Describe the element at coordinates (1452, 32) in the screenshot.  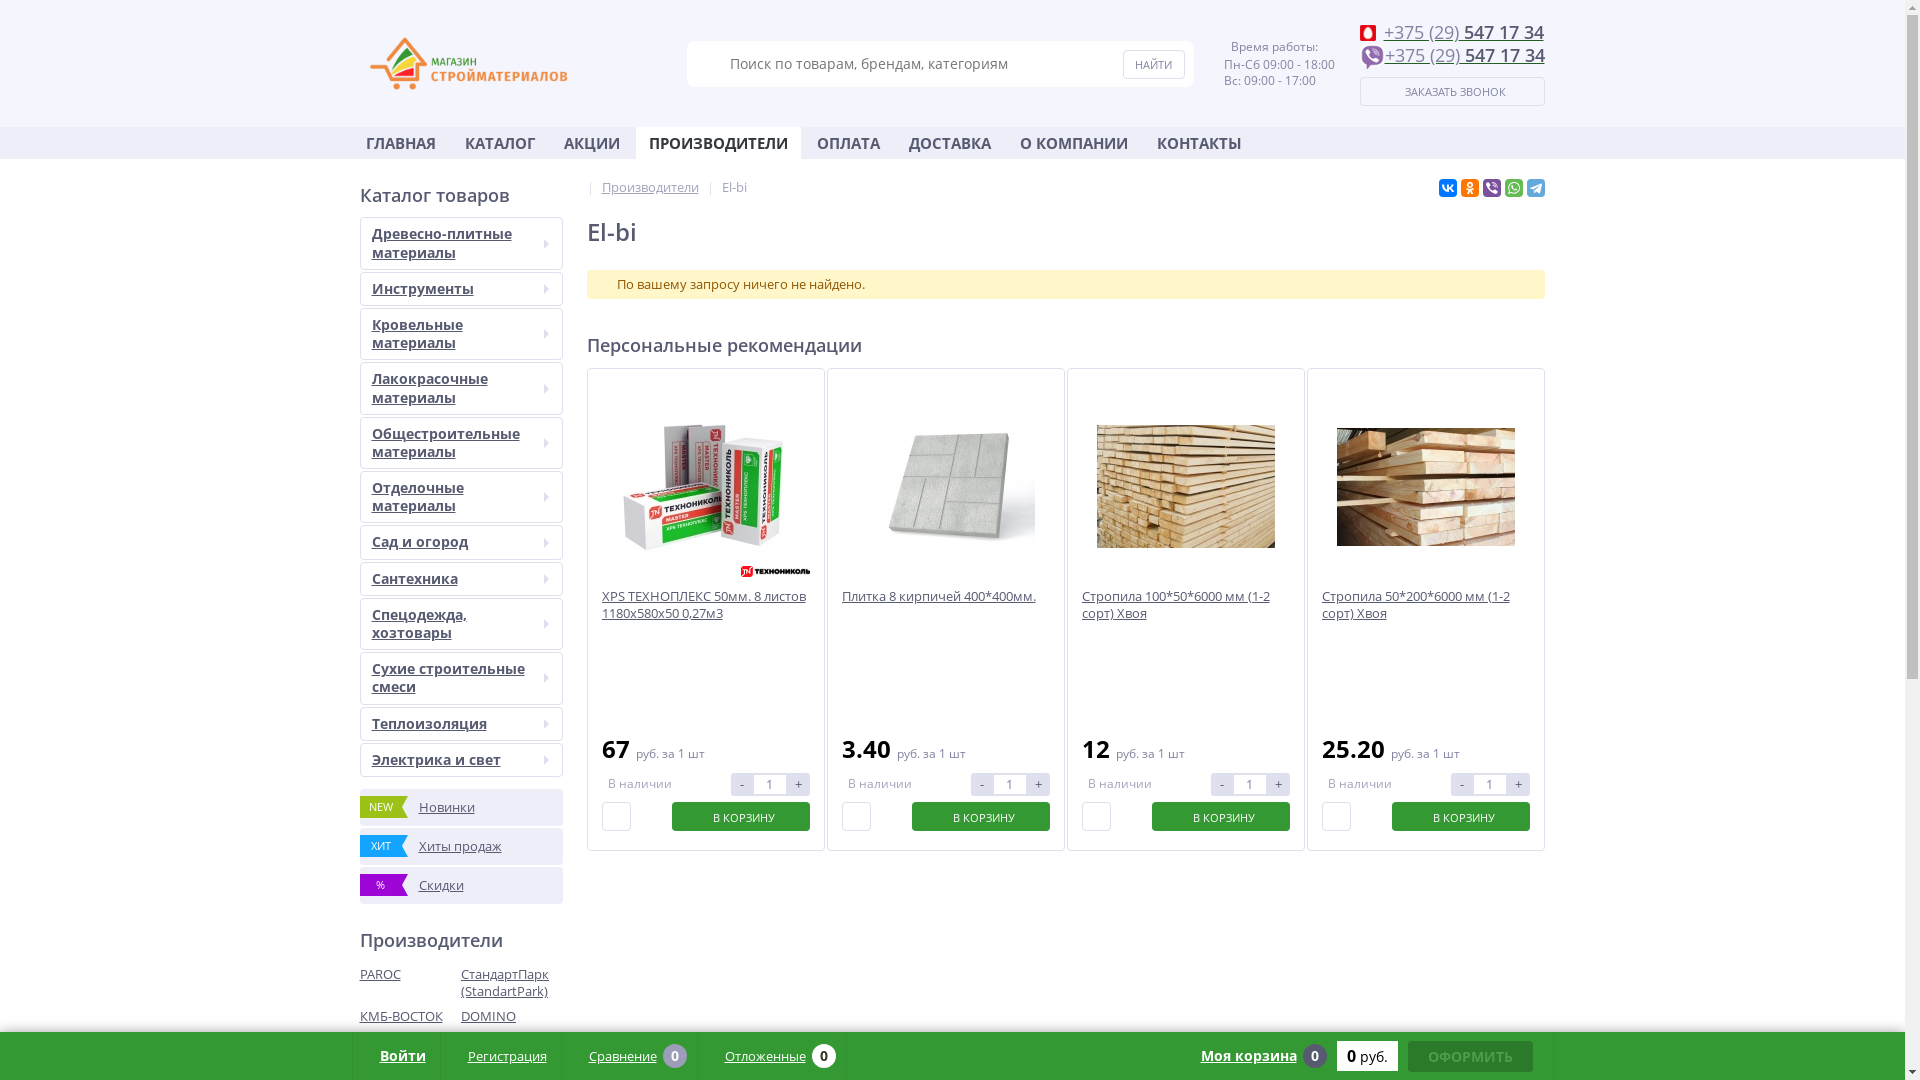
I see `+375 (29) 547 17 34` at that location.